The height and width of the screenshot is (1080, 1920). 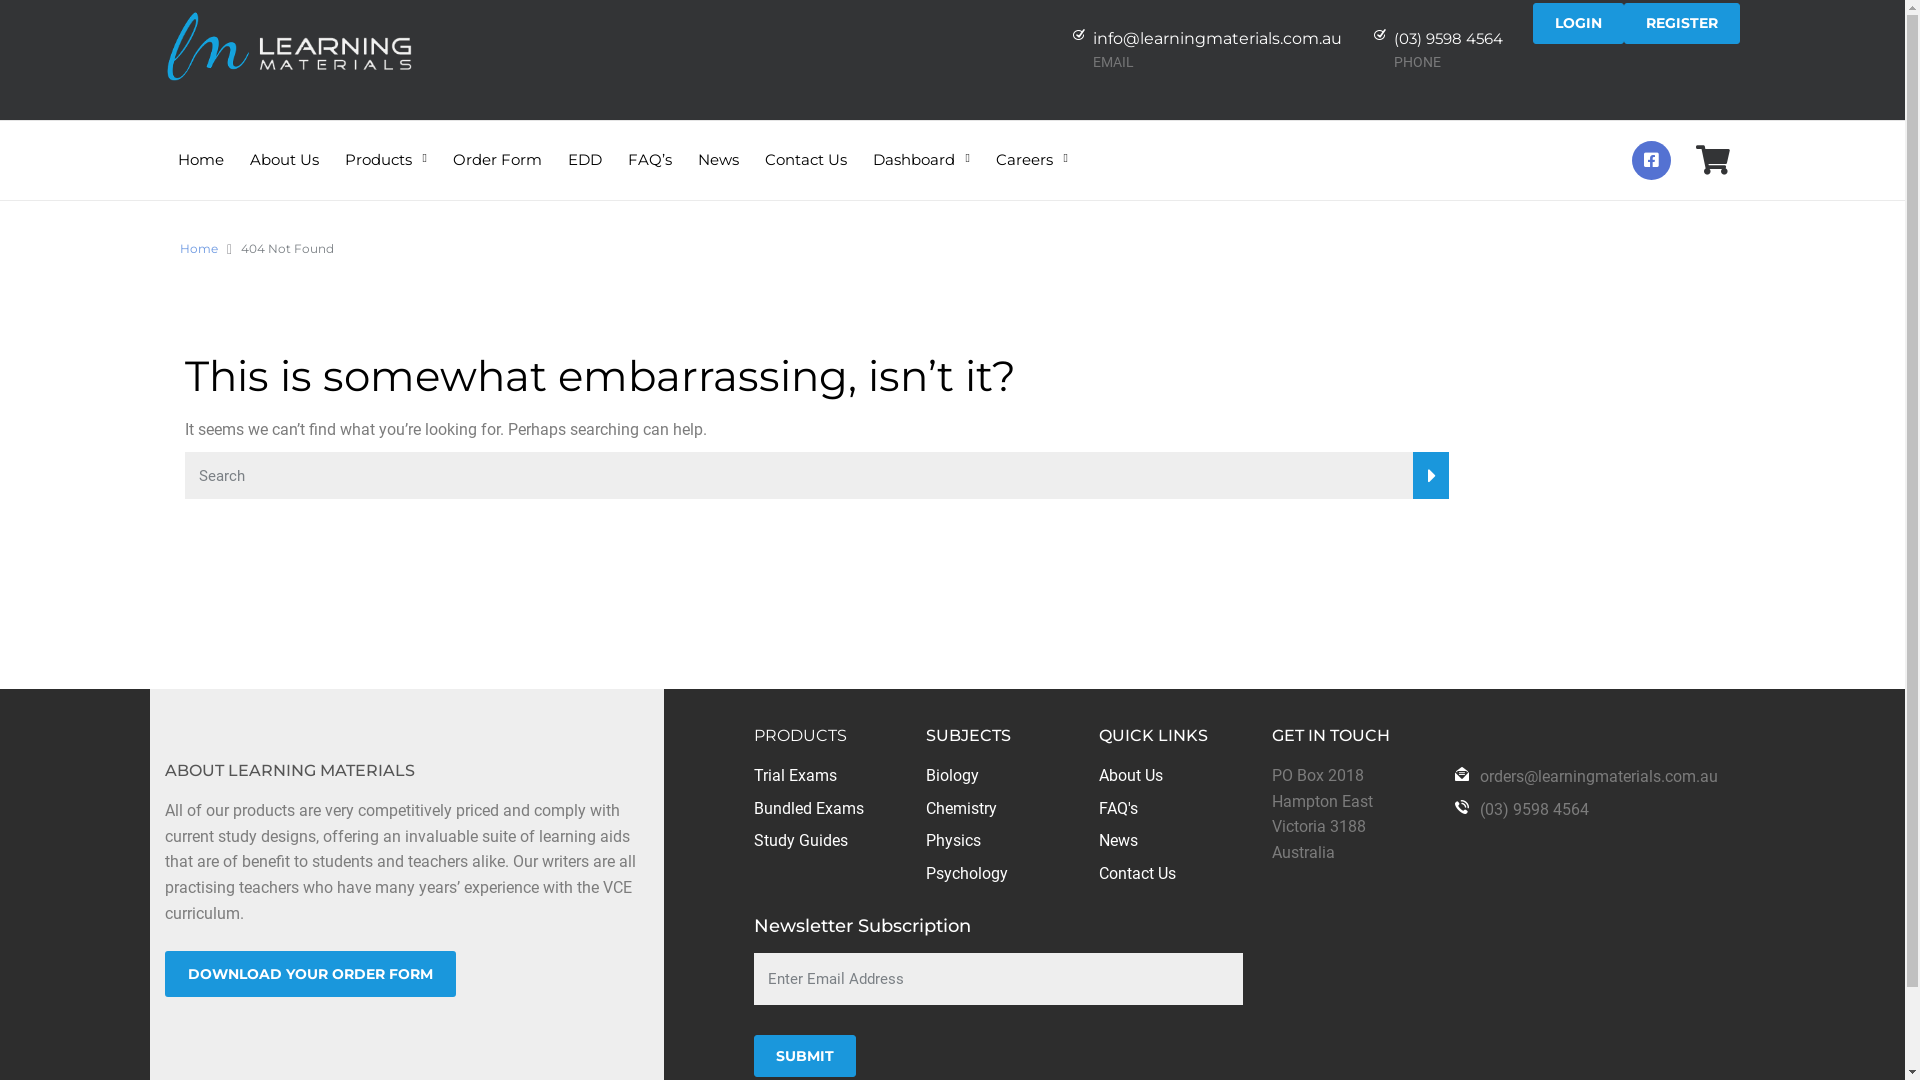 I want to click on FAQ's, so click(x=1118, y=808).